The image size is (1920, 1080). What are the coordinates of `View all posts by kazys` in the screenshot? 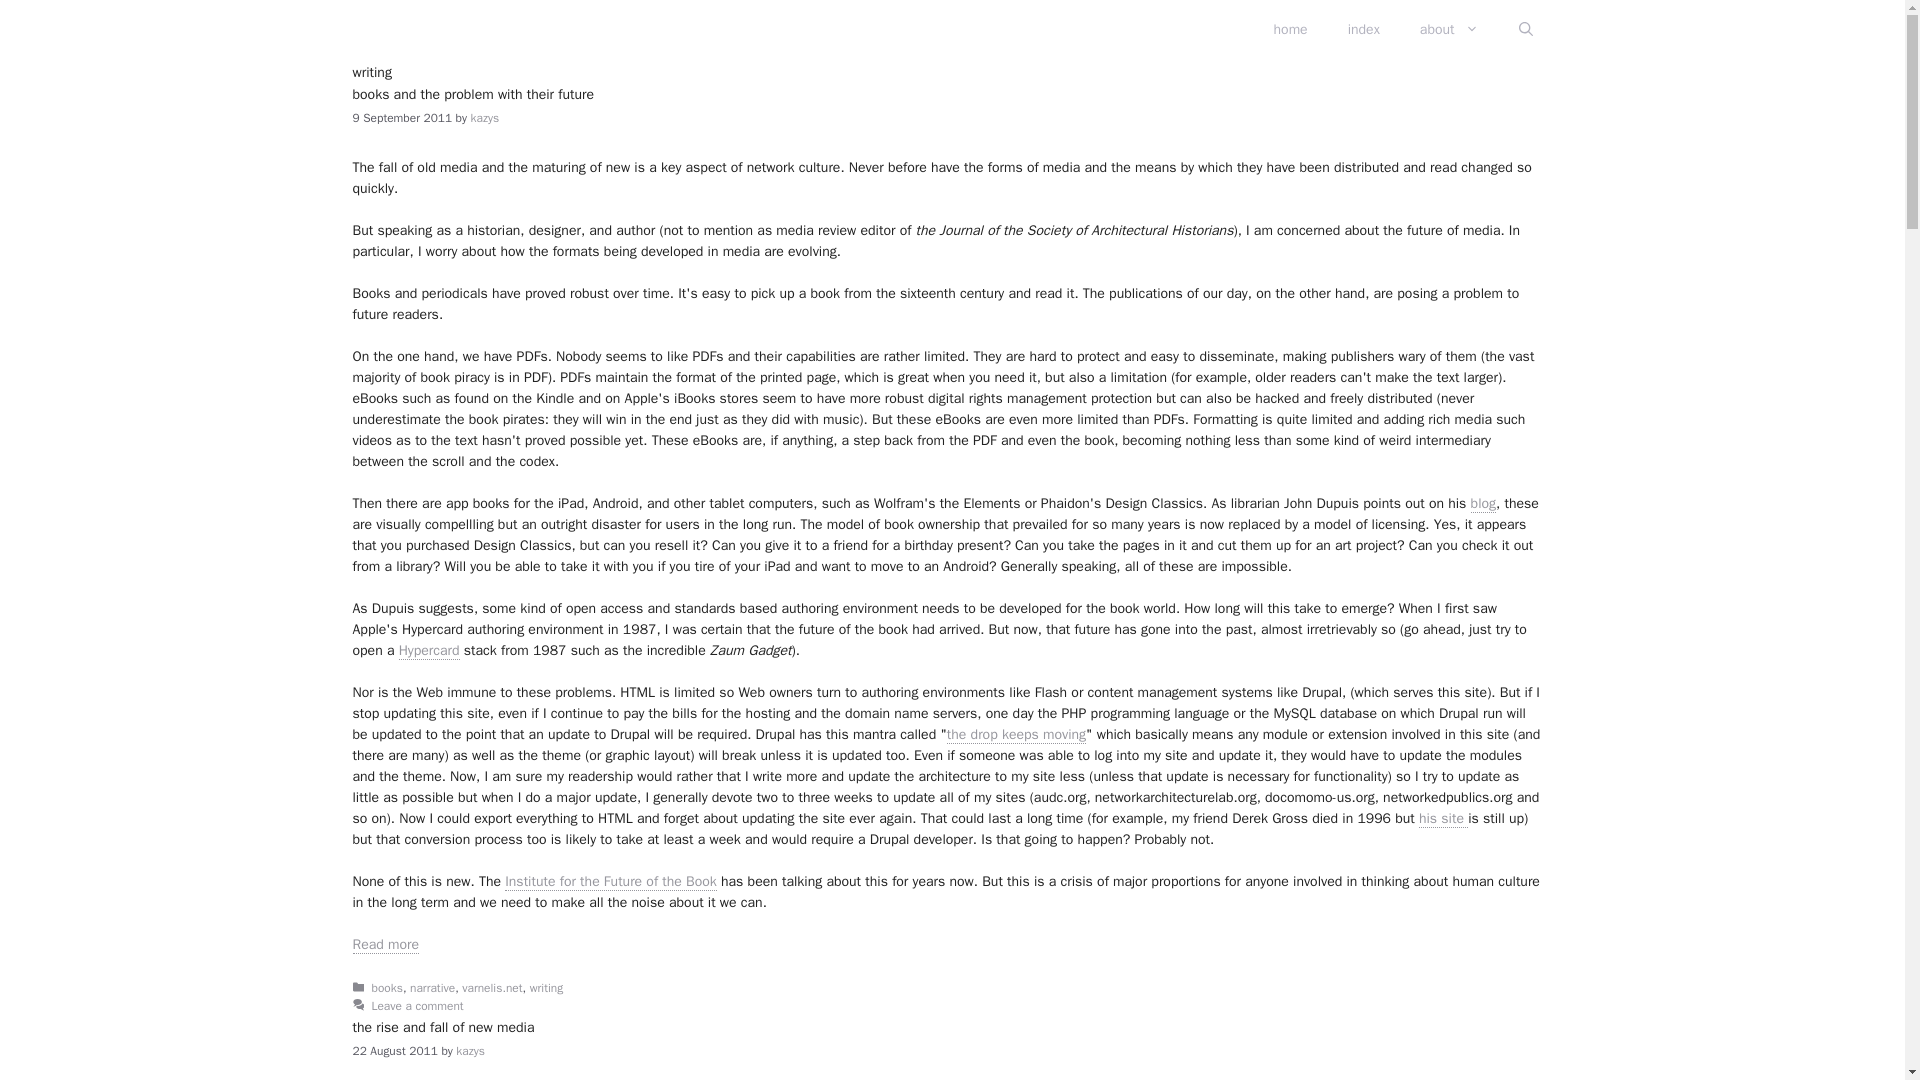 It's located at (470, 1052).